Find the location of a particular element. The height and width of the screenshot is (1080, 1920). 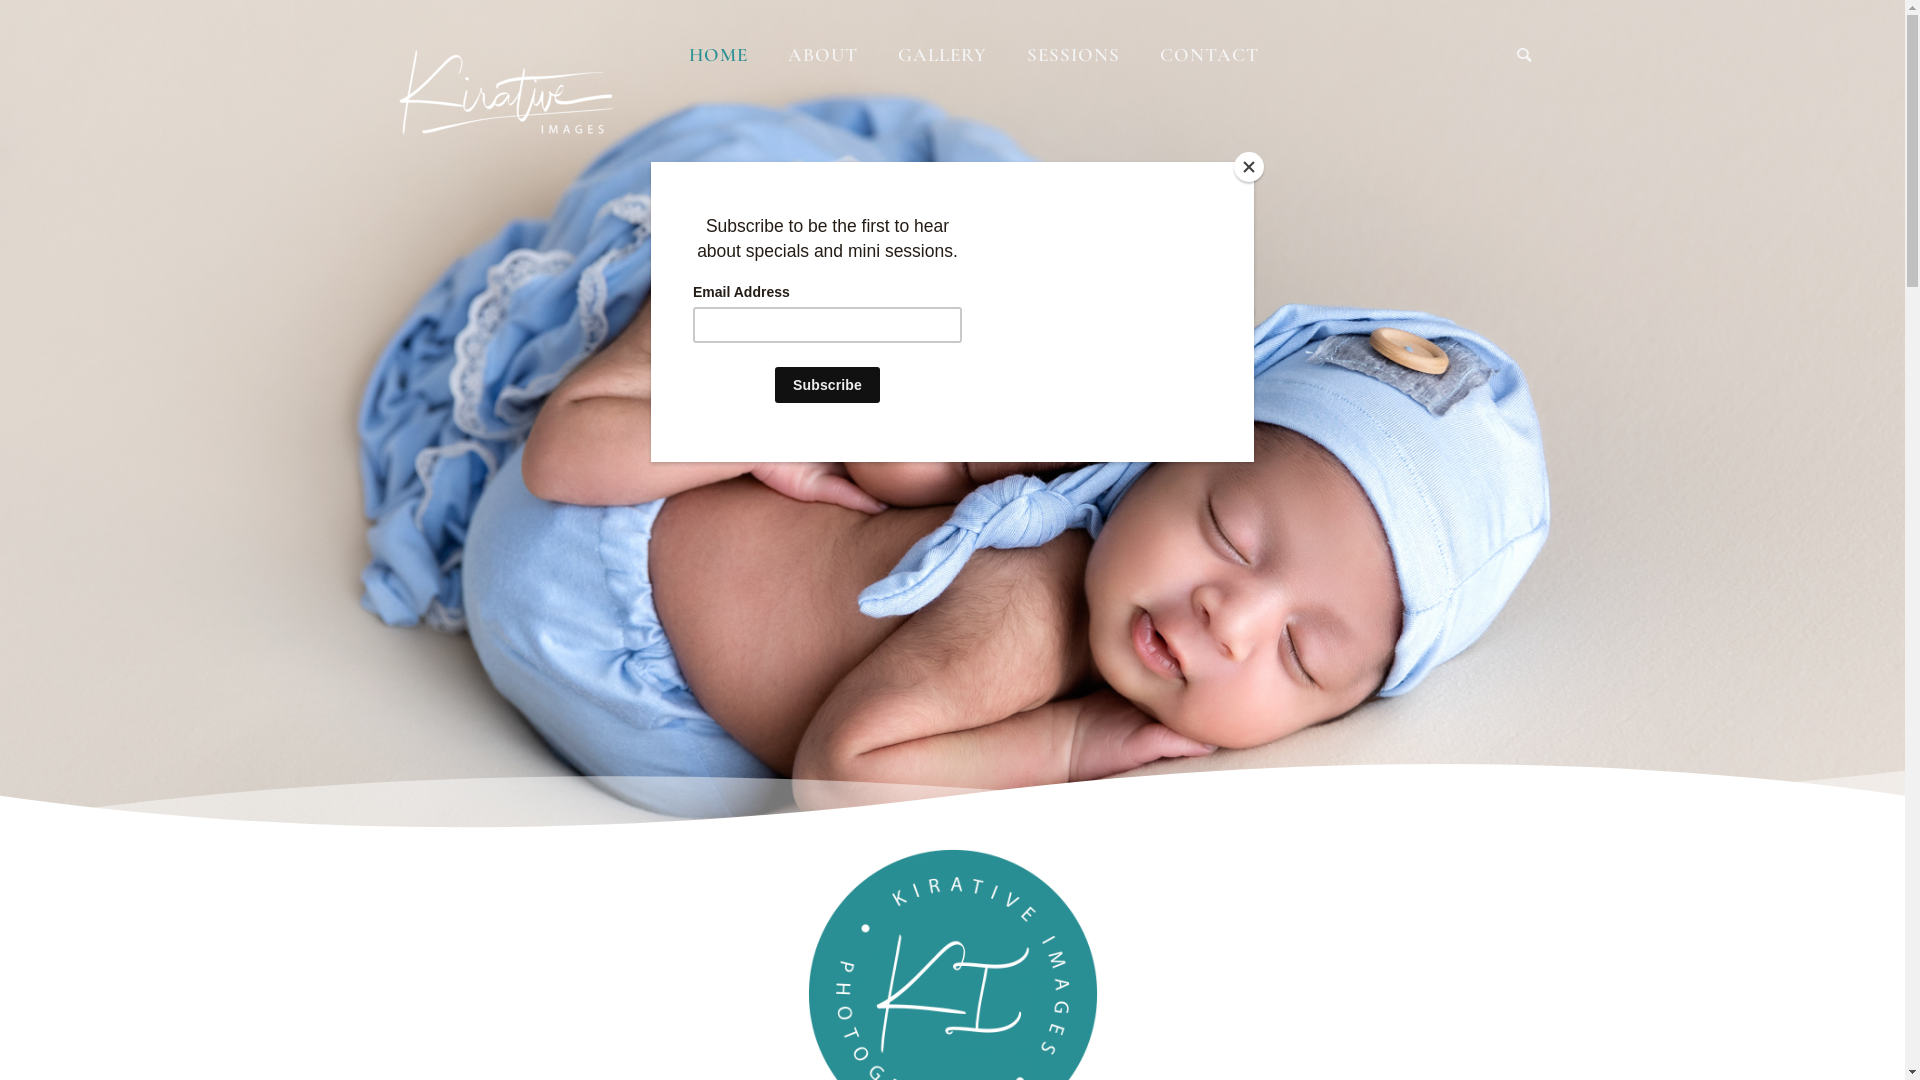

Sitter Gallery is located at coordinates (1046, 706).